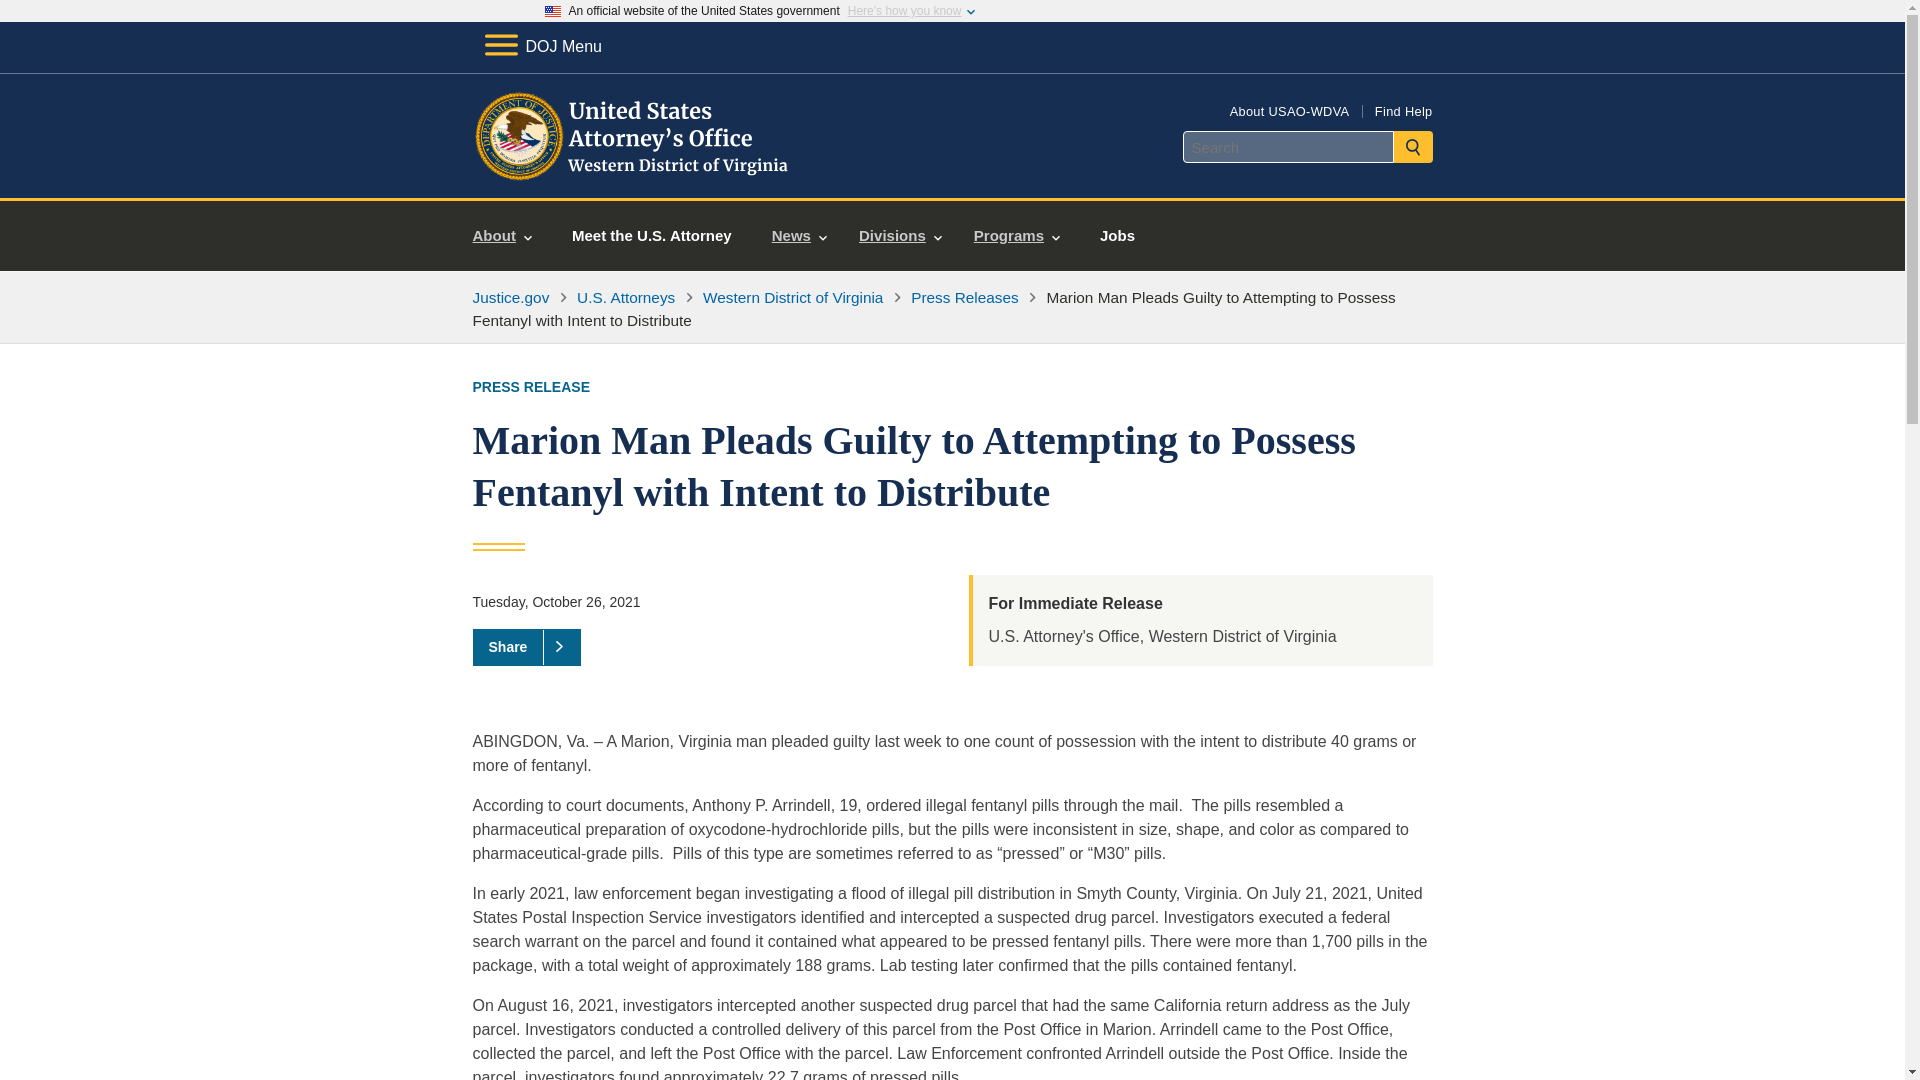  Describe the element at coordinates (652, 236) in the screenshot. I see `Meet the U.S. Attorney` at that location.